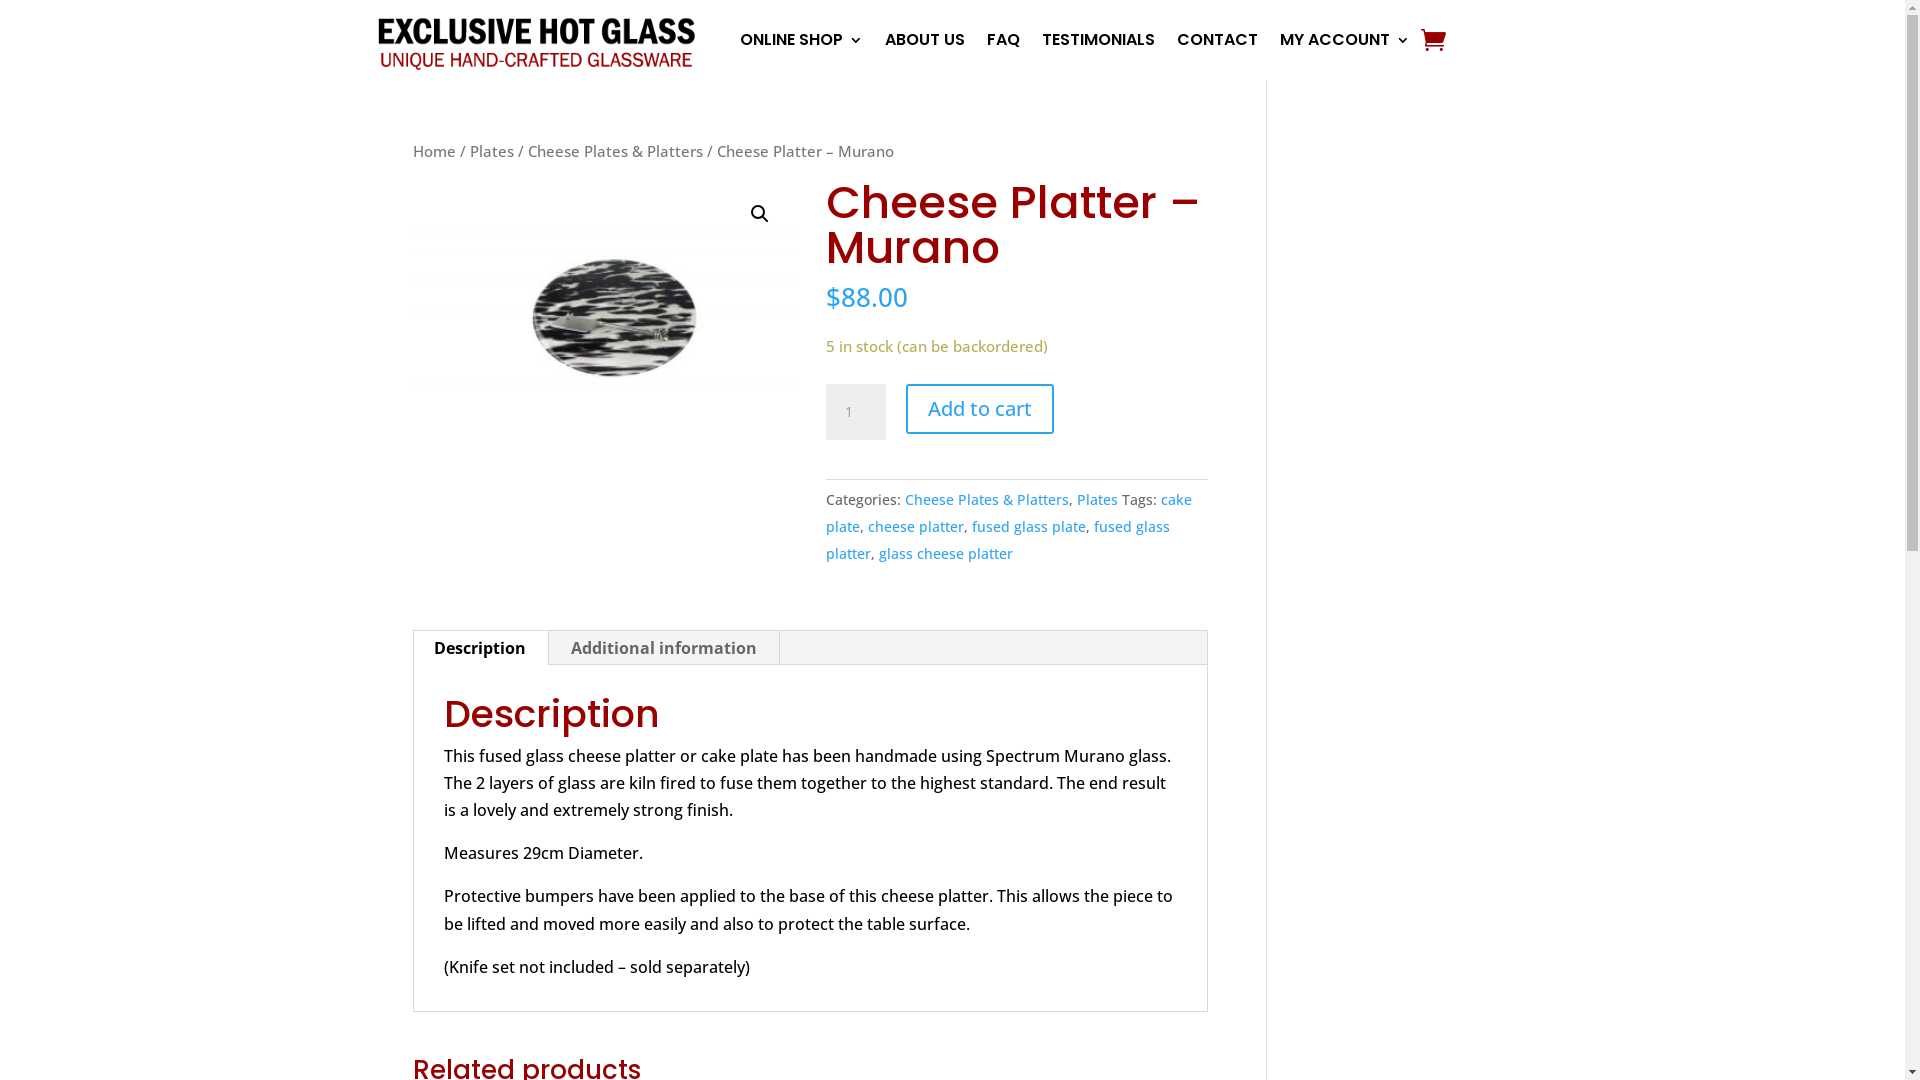  What do you see at coordinates (987, 499) in the screenshot?
I see `Cheese Plates & Platters` at bounding box center [987, 499].